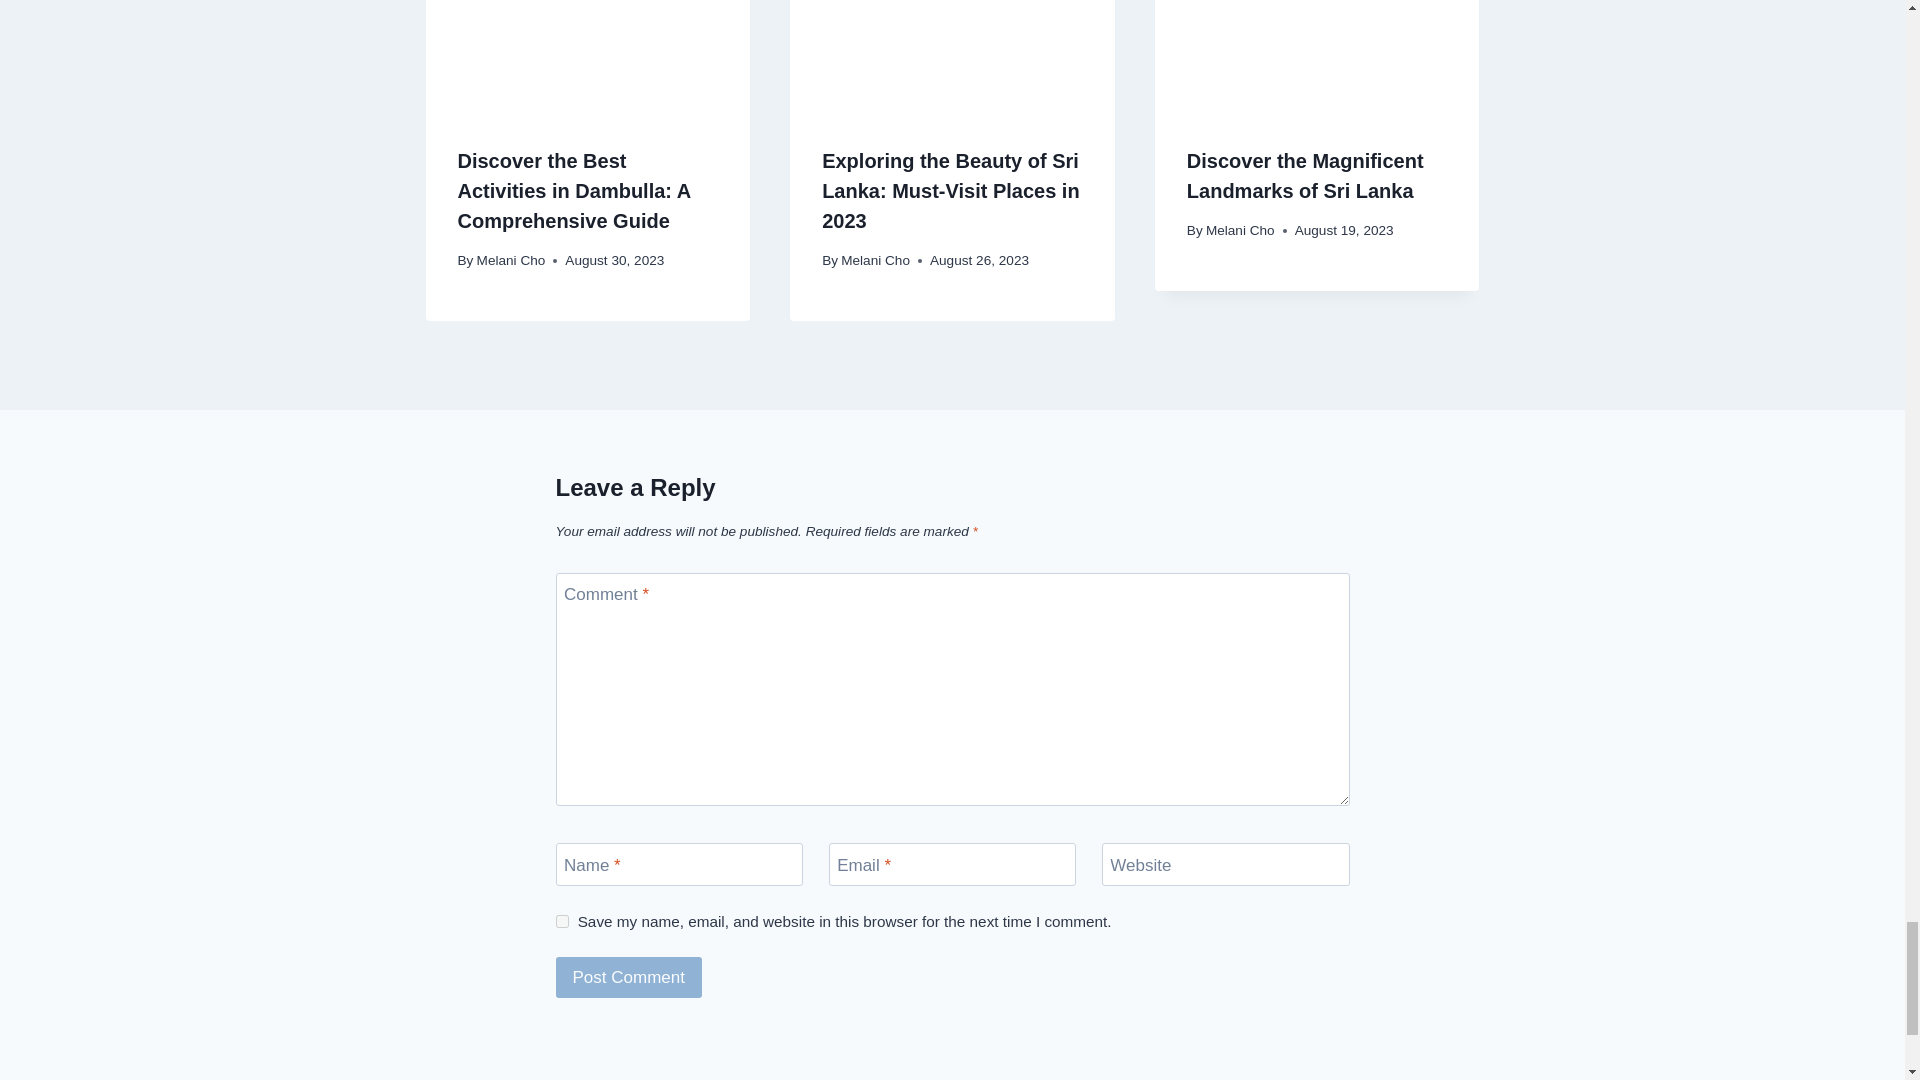 The height and width of the screenshot is (1080, 1920). Describe the element at coordinates (562, 920) in the screenshot. I see `yes` at that location.